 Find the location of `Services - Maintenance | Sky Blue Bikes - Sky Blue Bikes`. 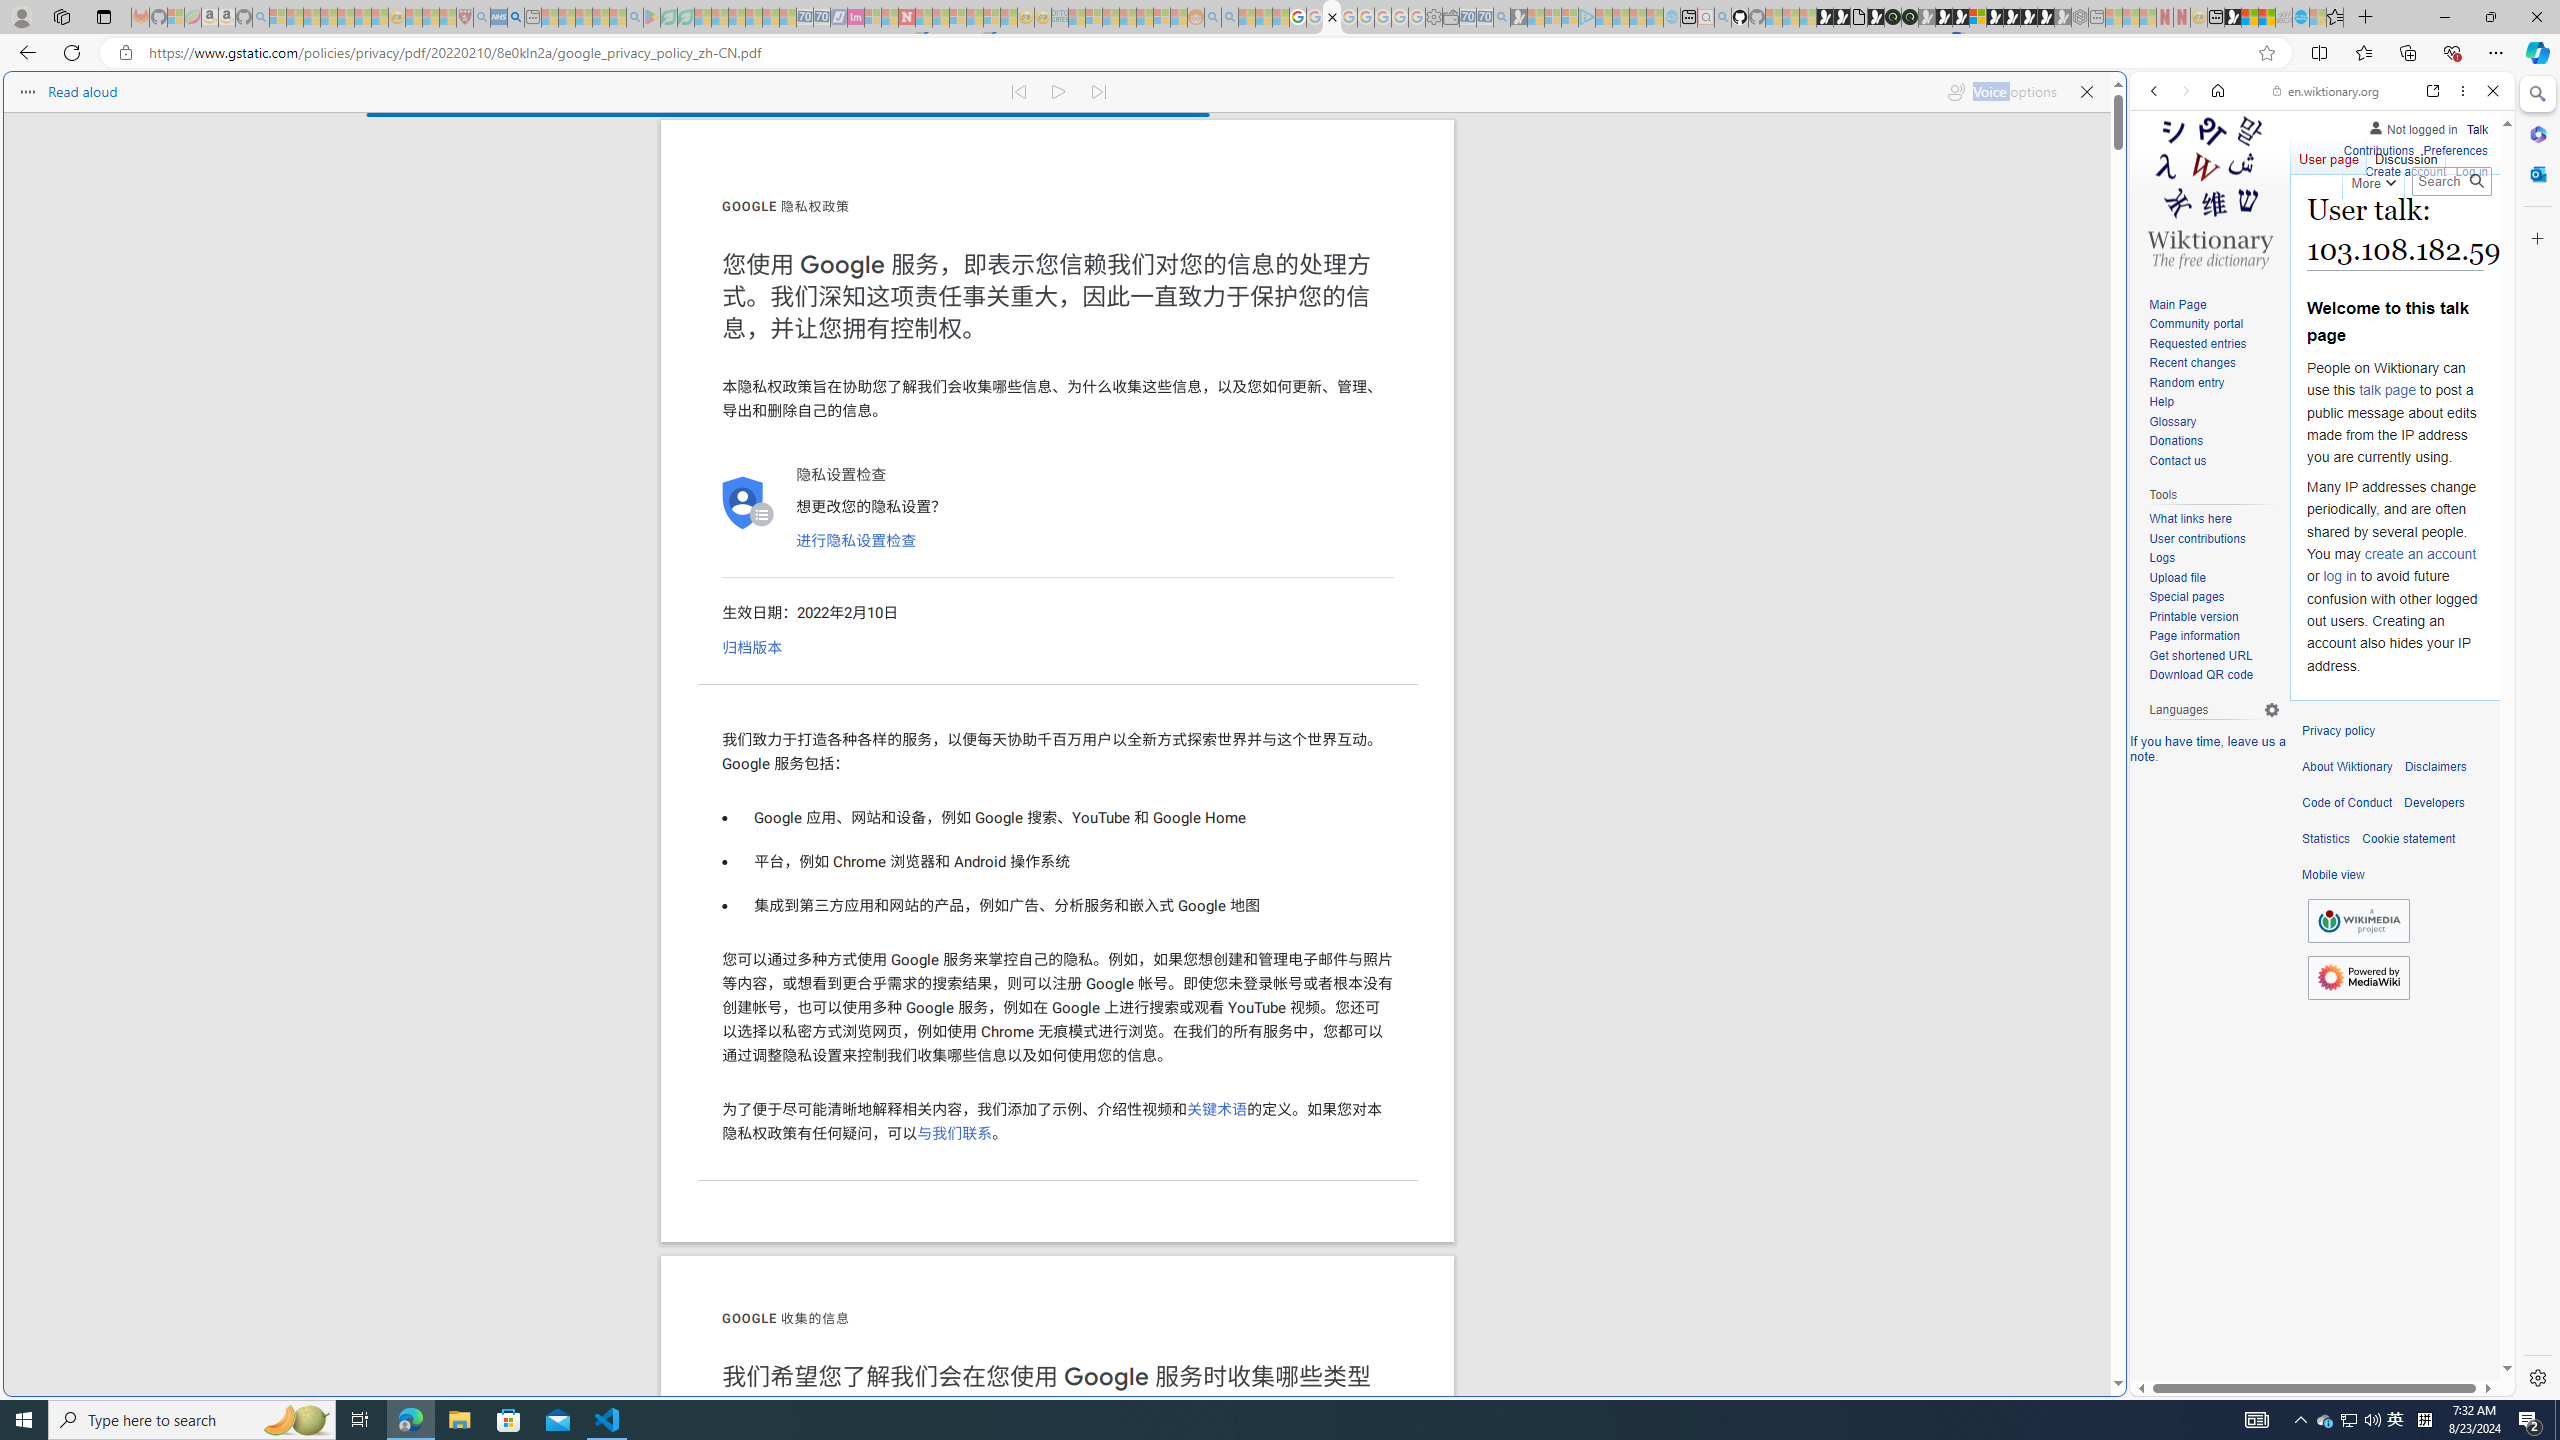

Services - Maintenance | Sky Blue Bikes - Sky Blue Bikes is located at coordinates (2300, 17).